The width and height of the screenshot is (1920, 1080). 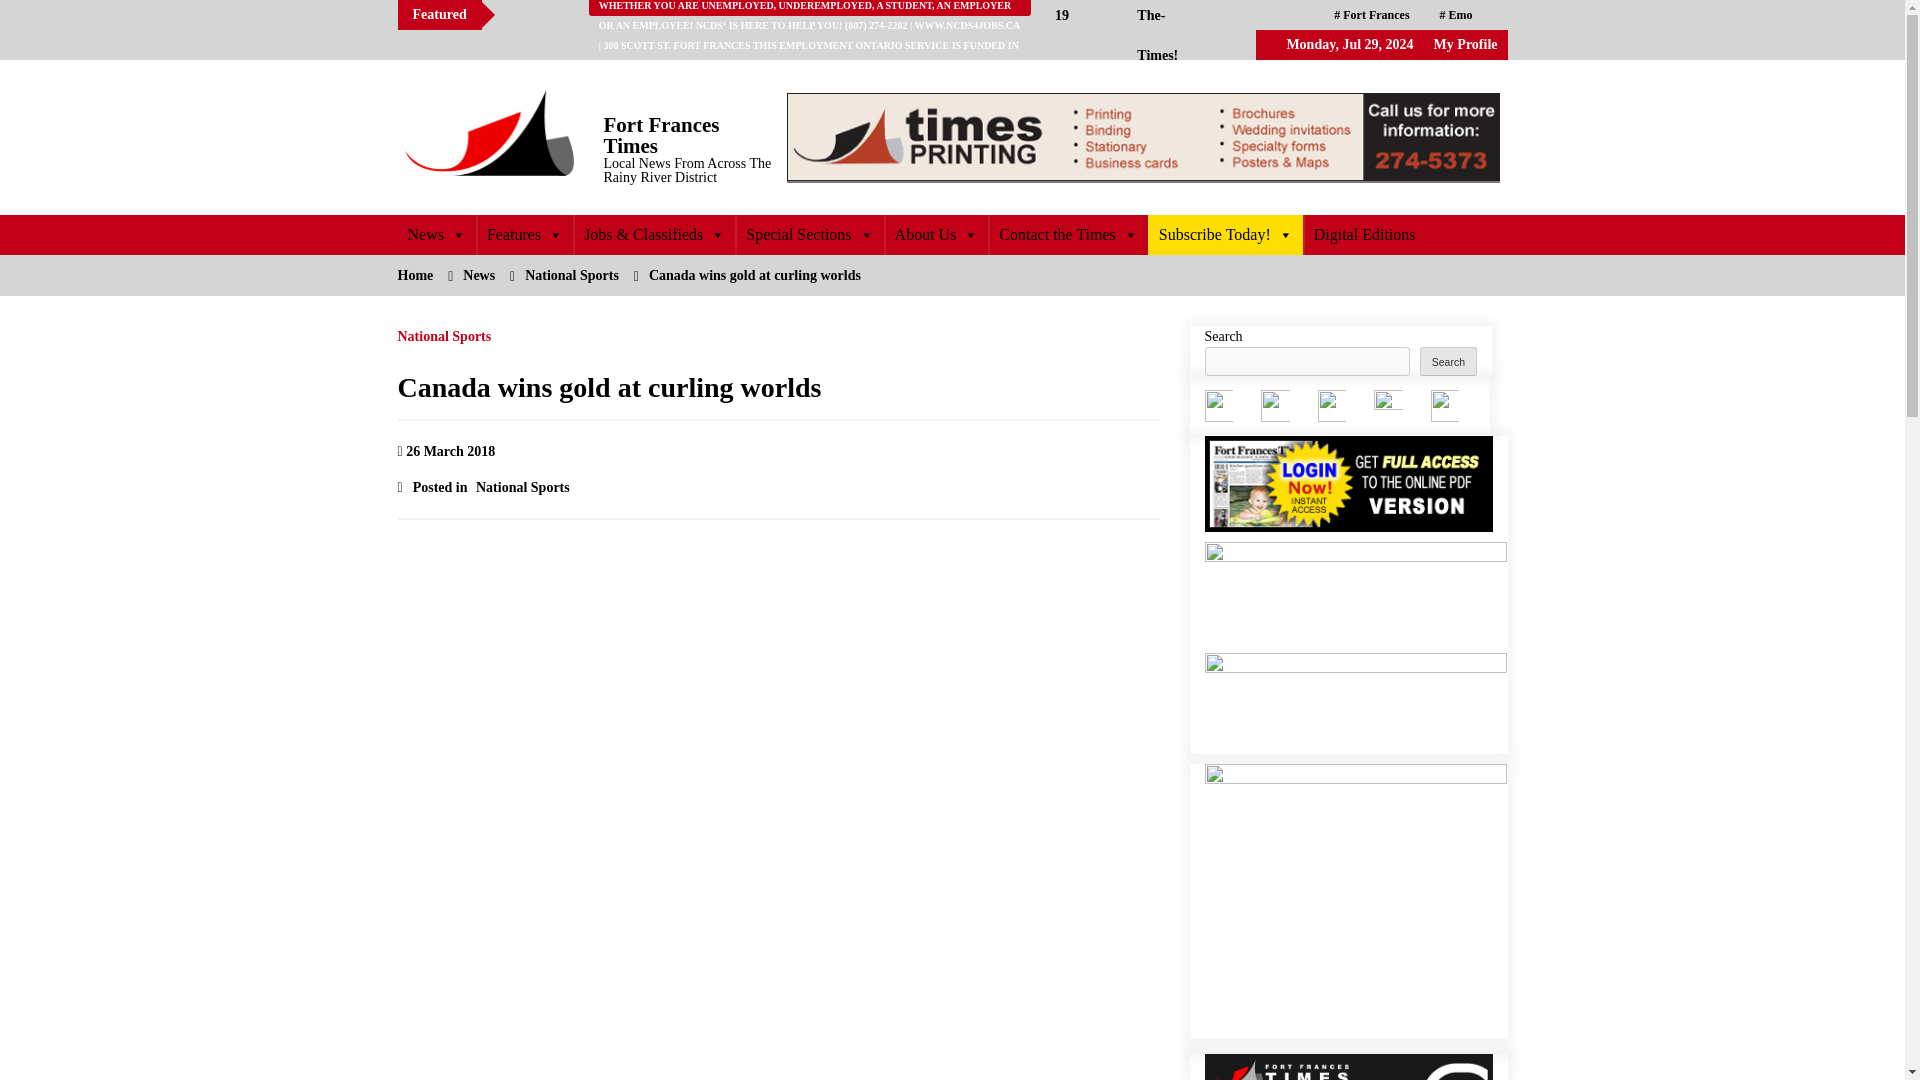 I want to click on Emo, so click(x=1456, y=15).